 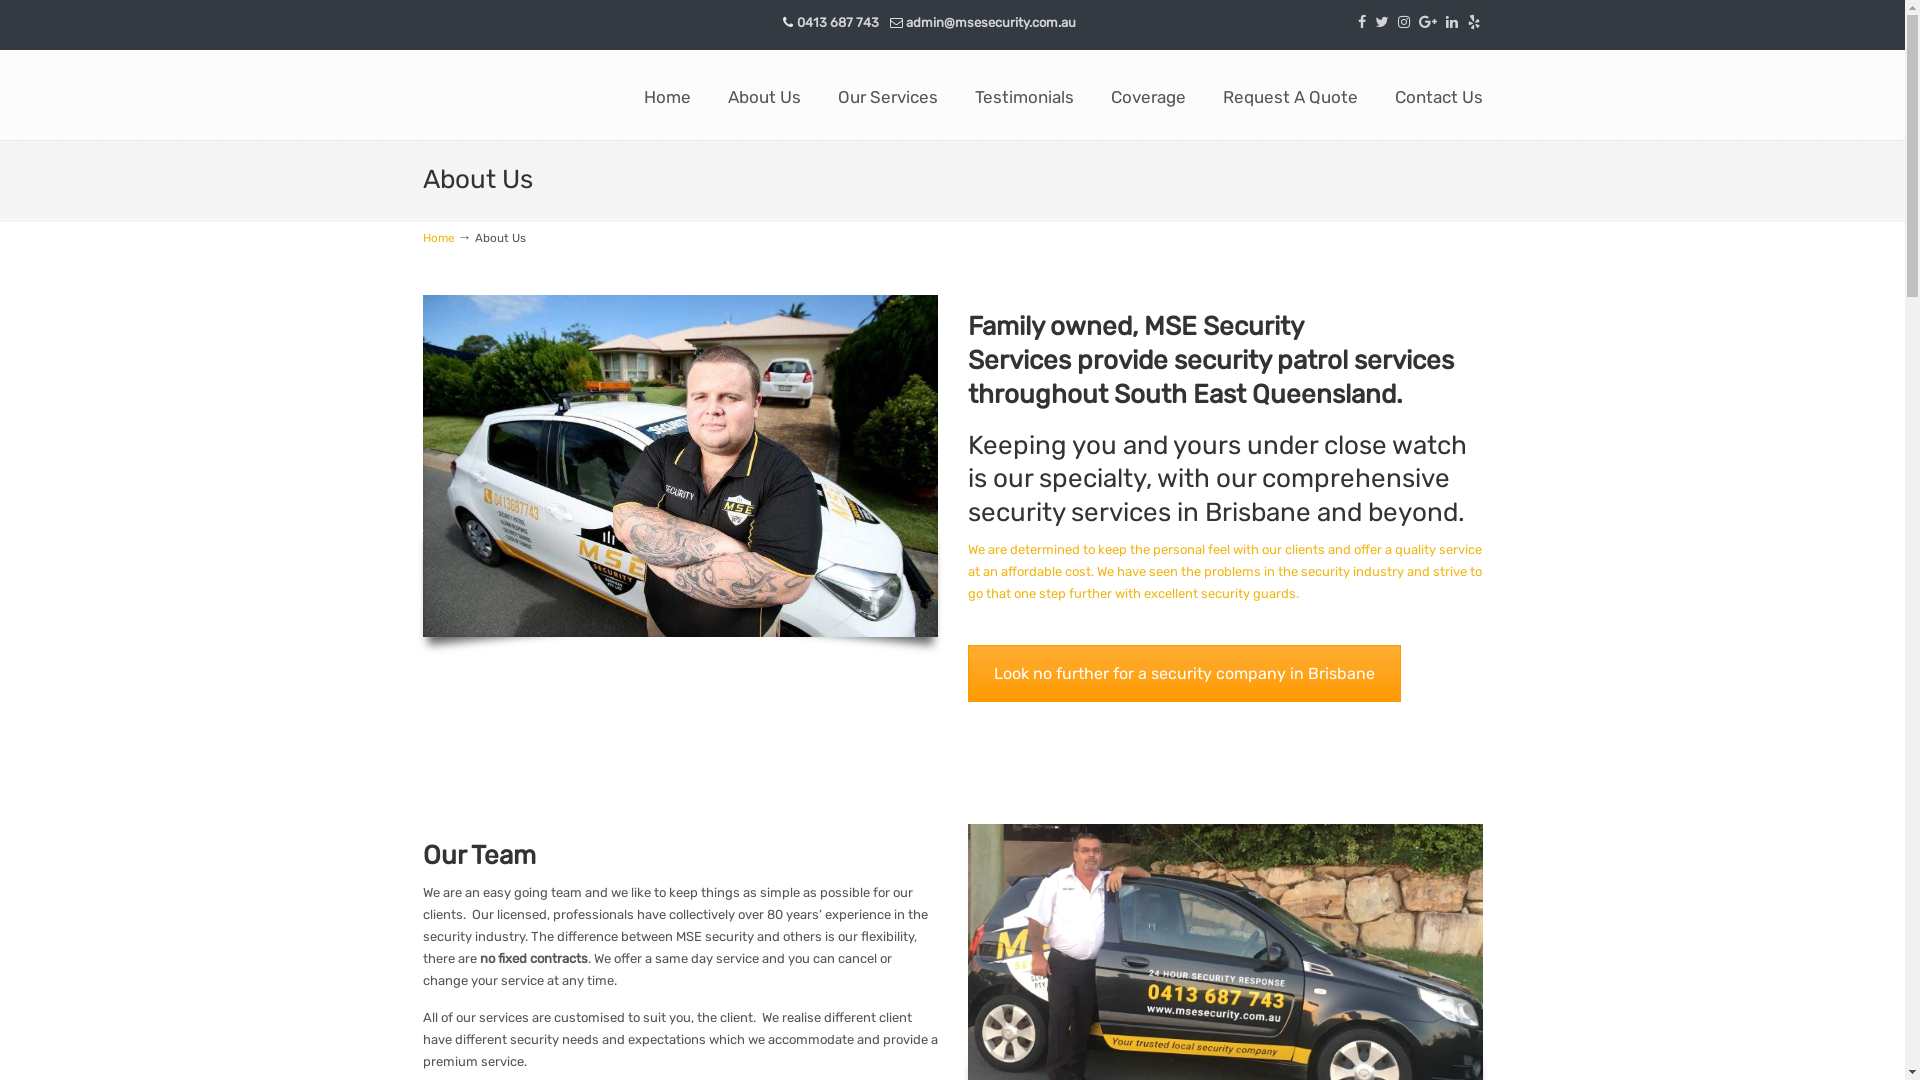 What do you see at coordinates (1474, 22) in the screenshot?
I see `Yelp` at bounding box center [1474, 22].